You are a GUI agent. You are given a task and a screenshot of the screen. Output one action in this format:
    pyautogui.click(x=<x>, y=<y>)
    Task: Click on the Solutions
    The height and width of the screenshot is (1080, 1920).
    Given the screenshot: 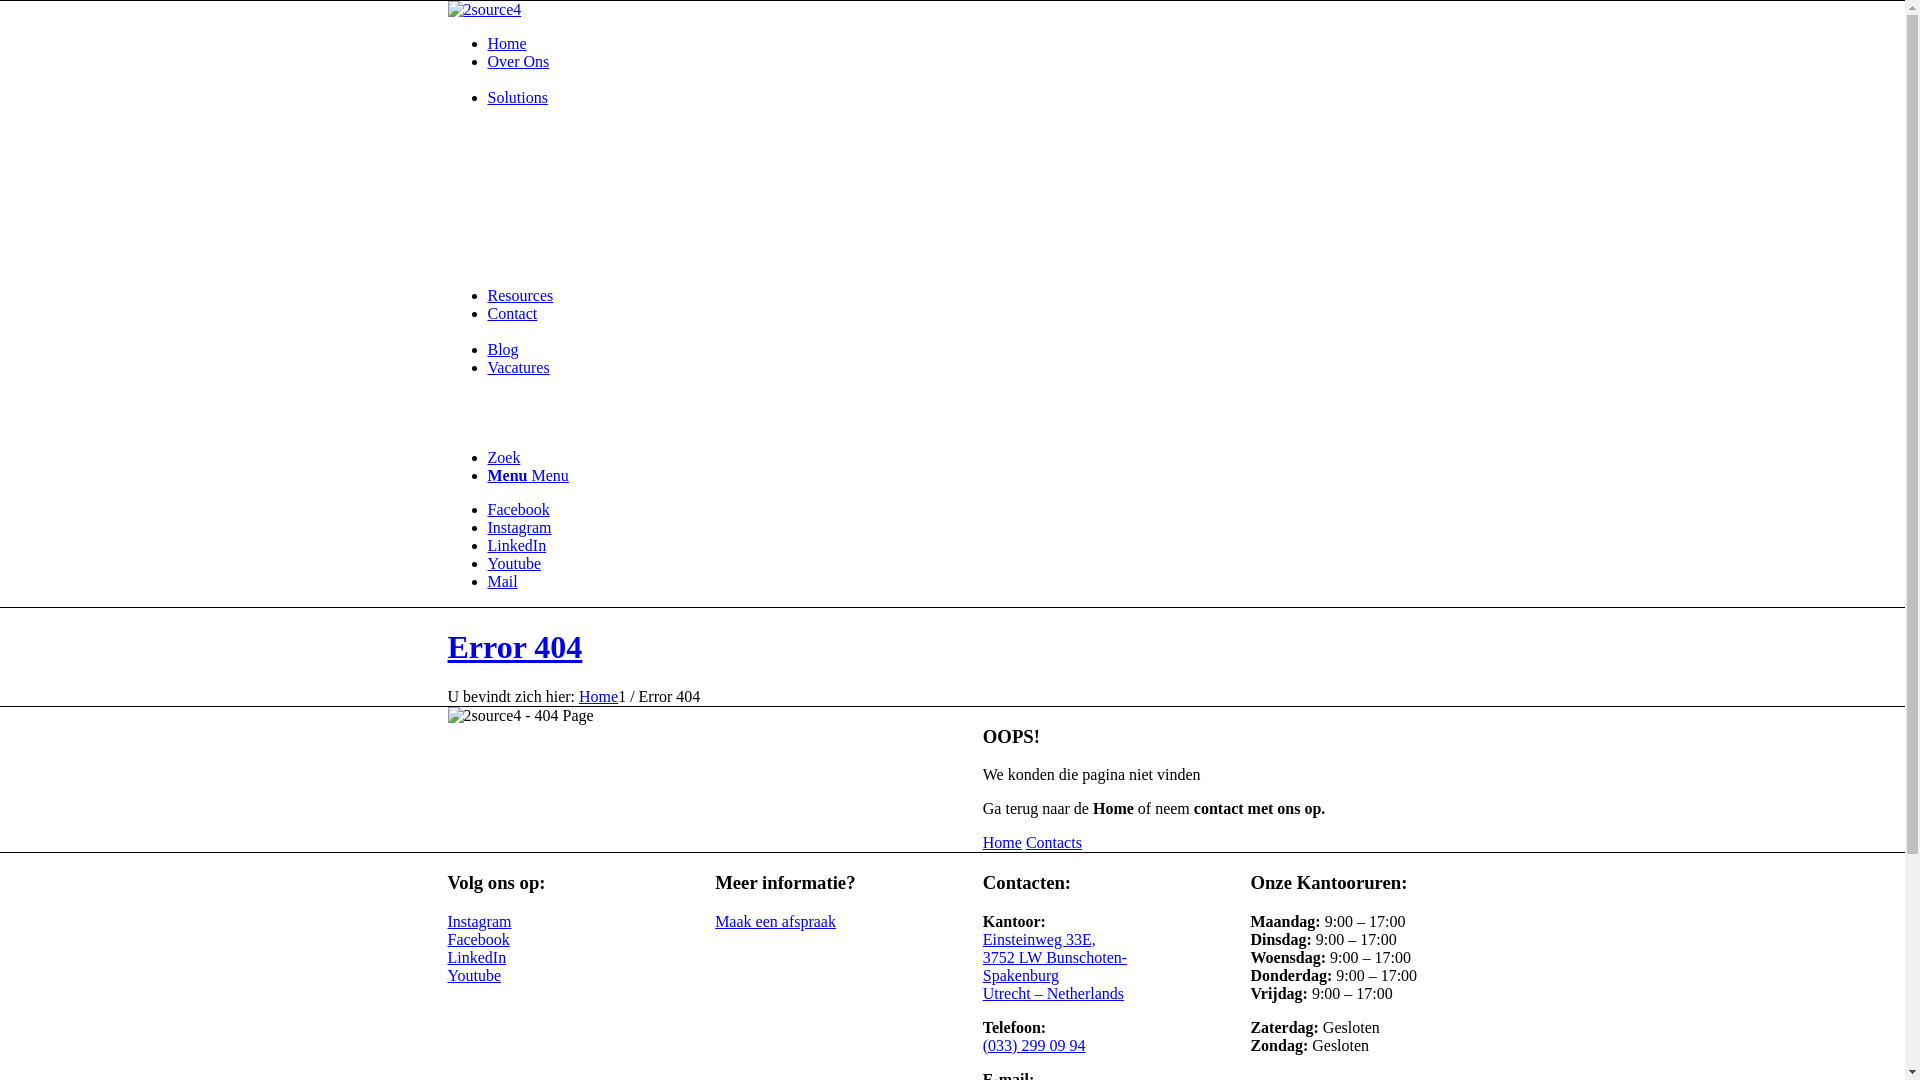 What is the action you would take?
    pyautogui.click(x=518, y=98)
    